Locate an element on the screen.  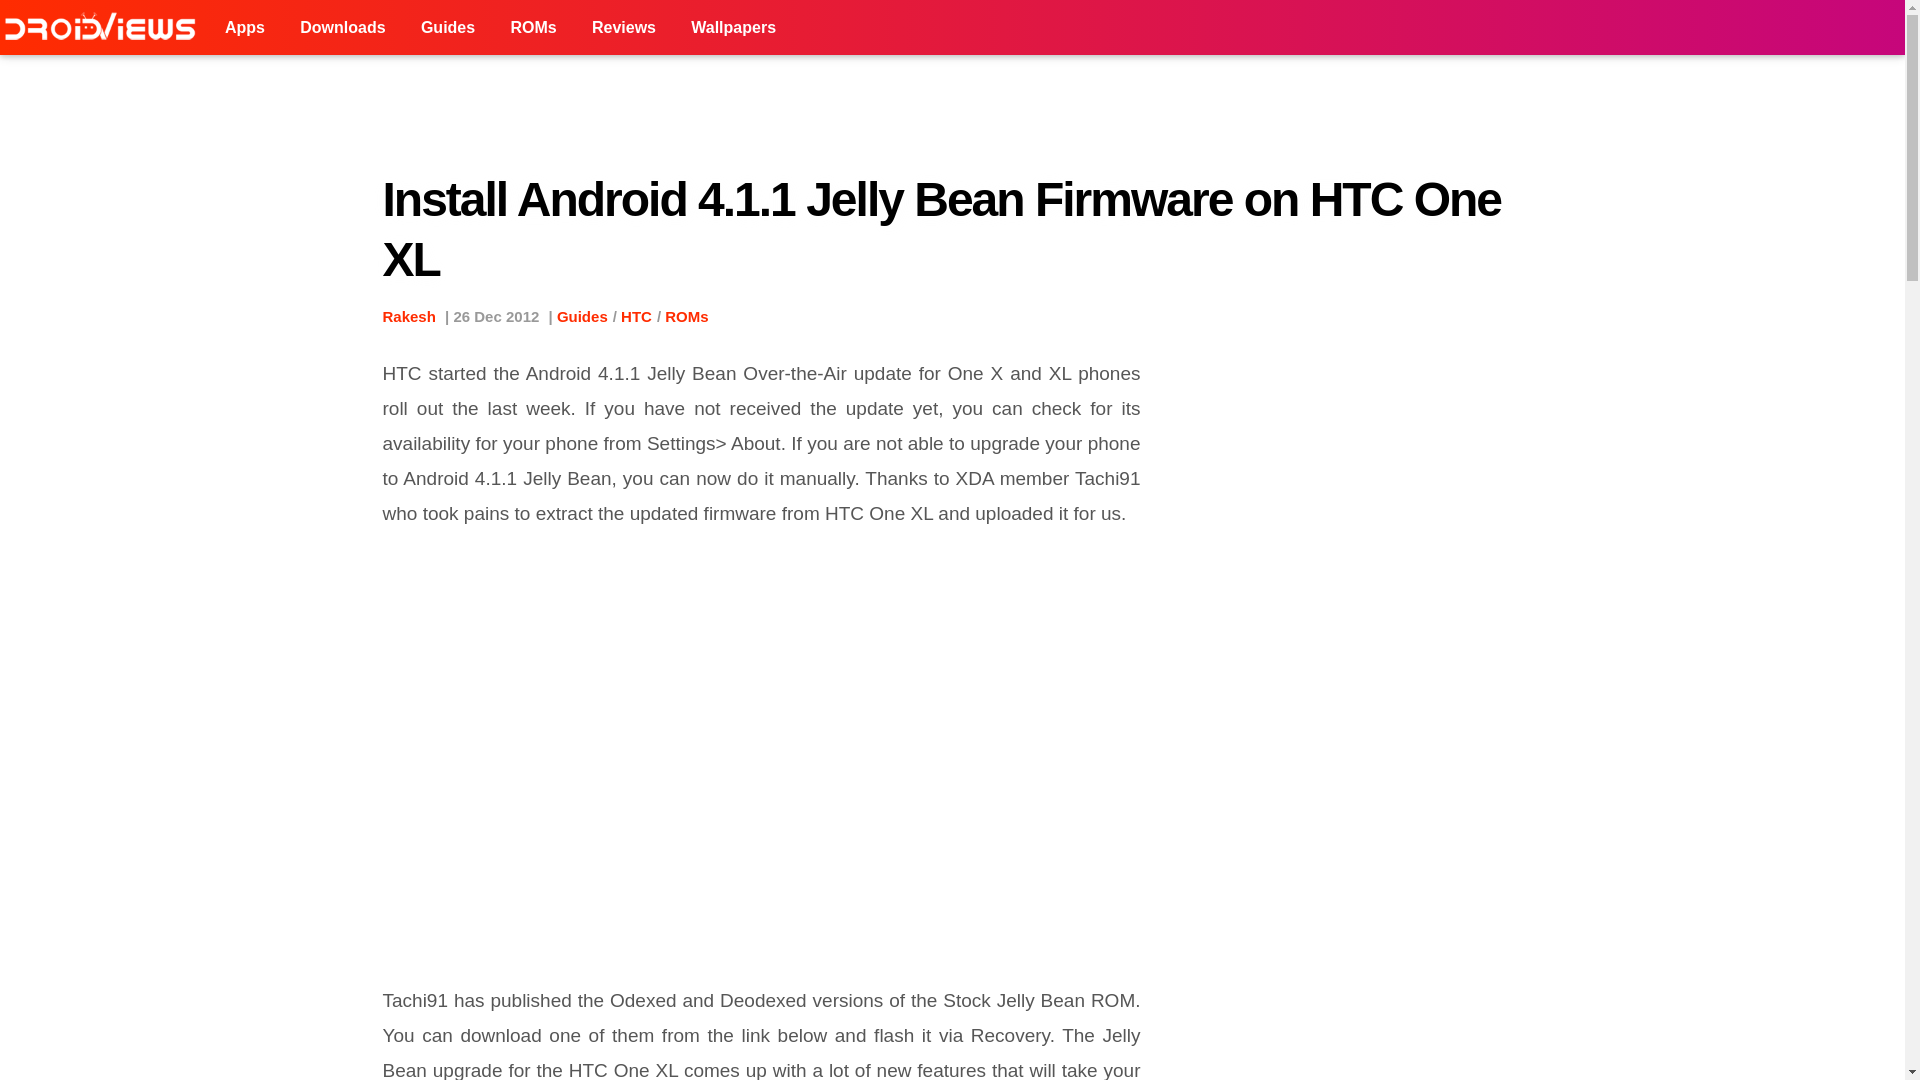
Wallpapers is located at coordinates (733, 28).